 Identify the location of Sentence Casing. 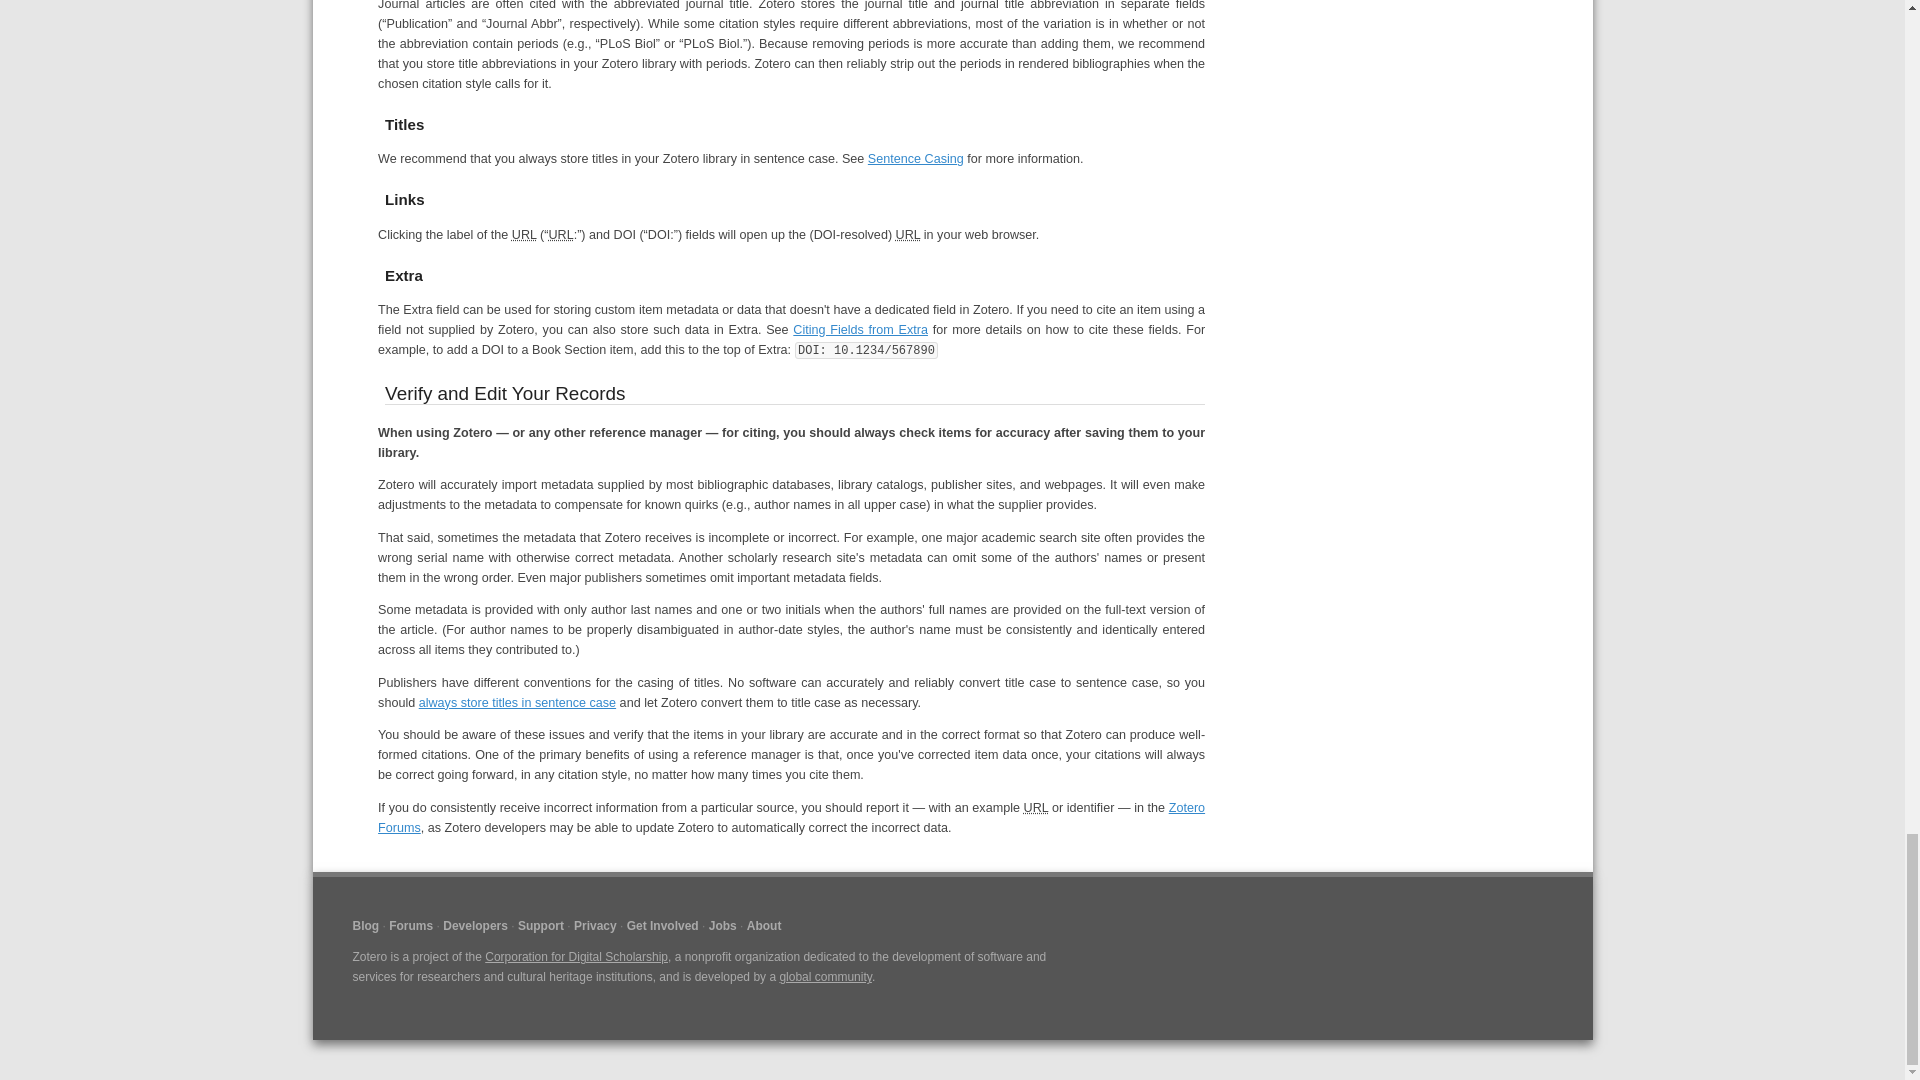
(915, 159).